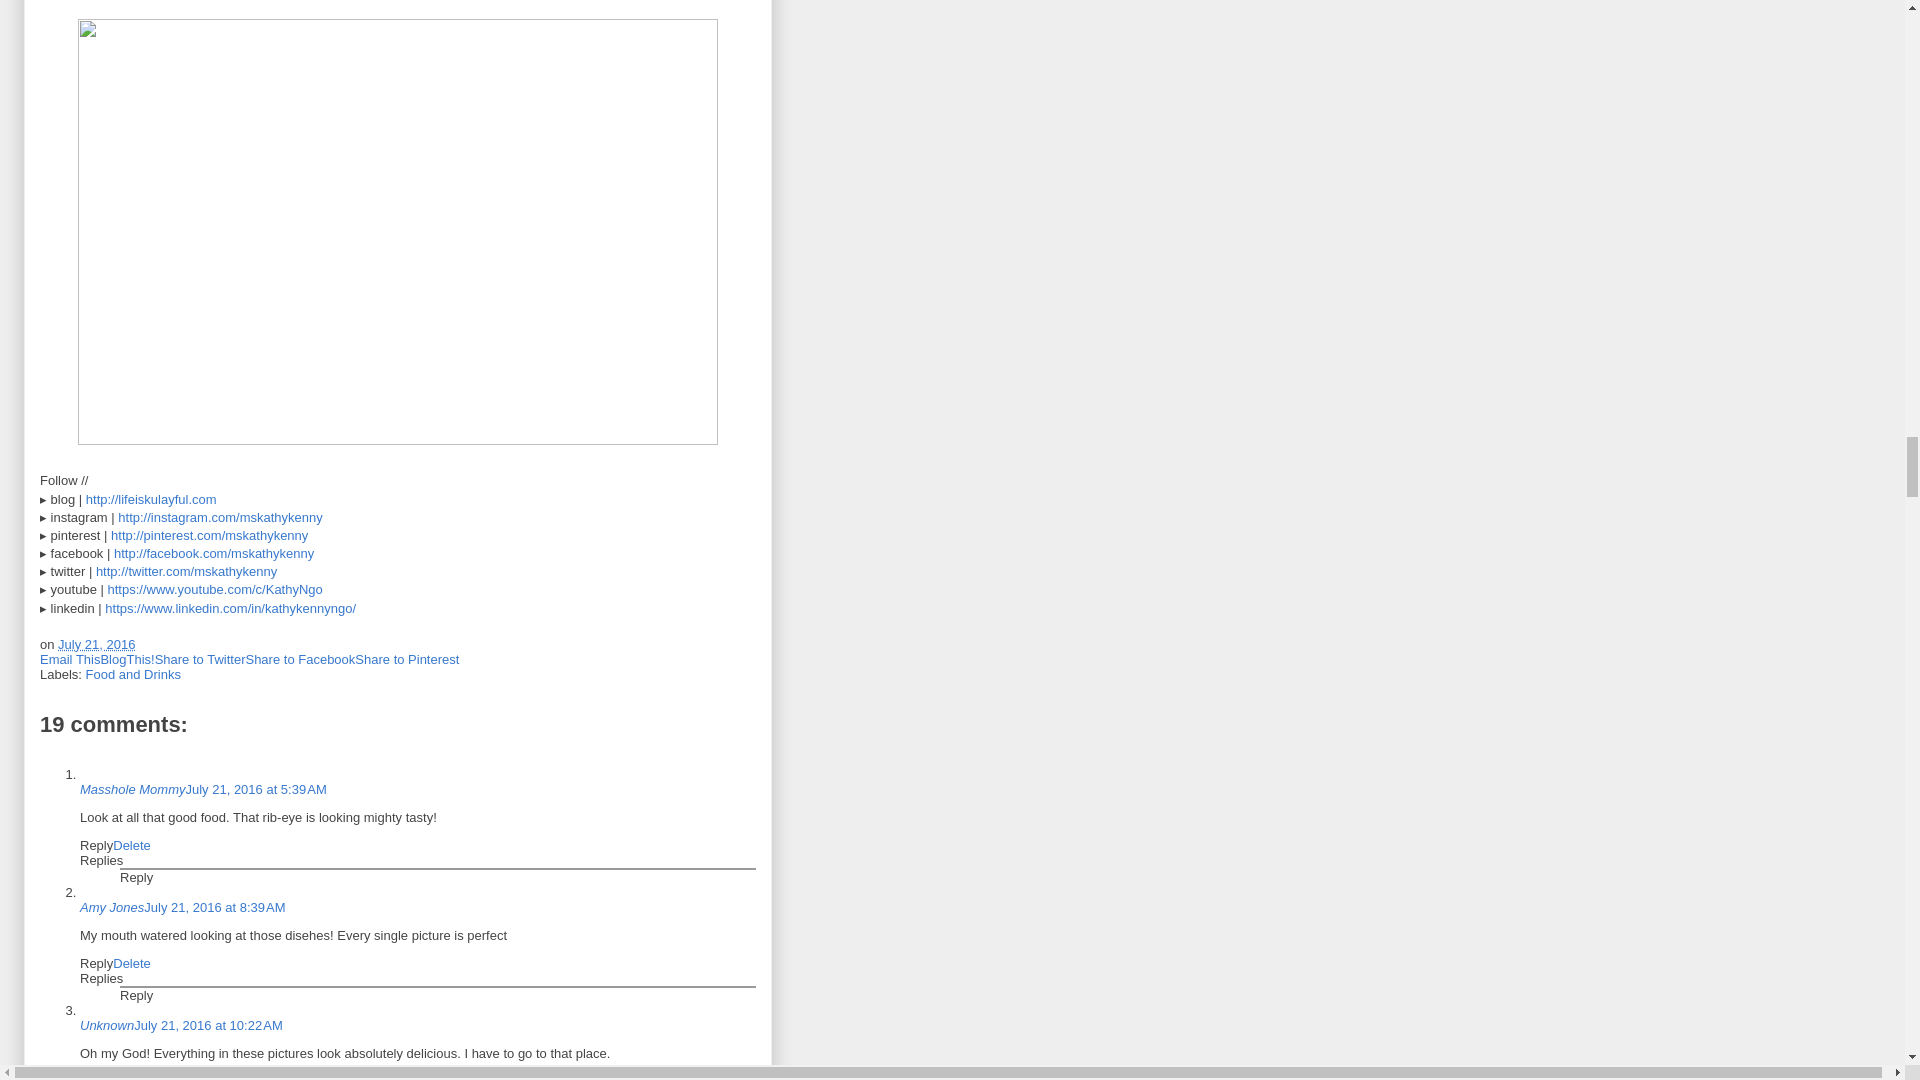 The image size is (1920, 1080). Describe the element at coordinates (70, 660) in the screenshot. I see `Email This` at that location.